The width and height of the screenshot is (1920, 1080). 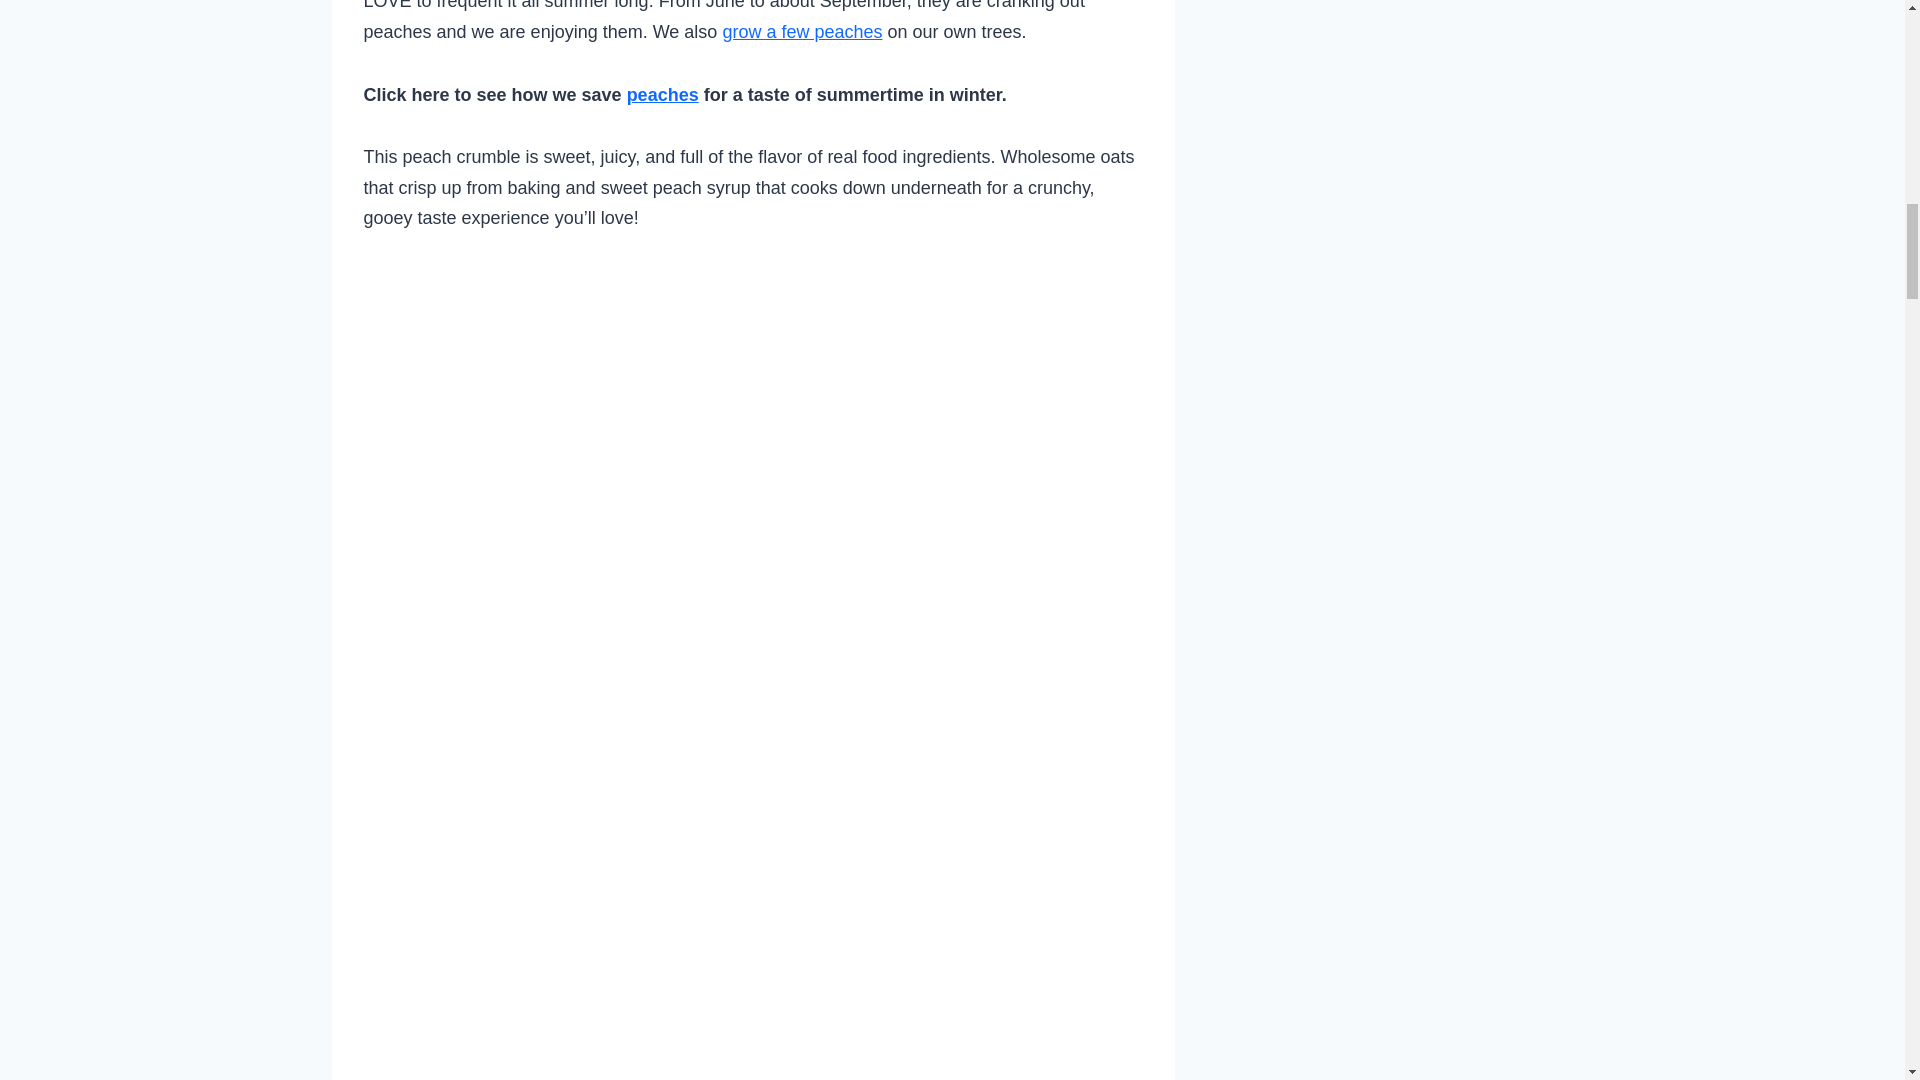 What do you see at coordinates (662, 94) in the screenshot?
I see `peaches` at bounding box center [662, 94].